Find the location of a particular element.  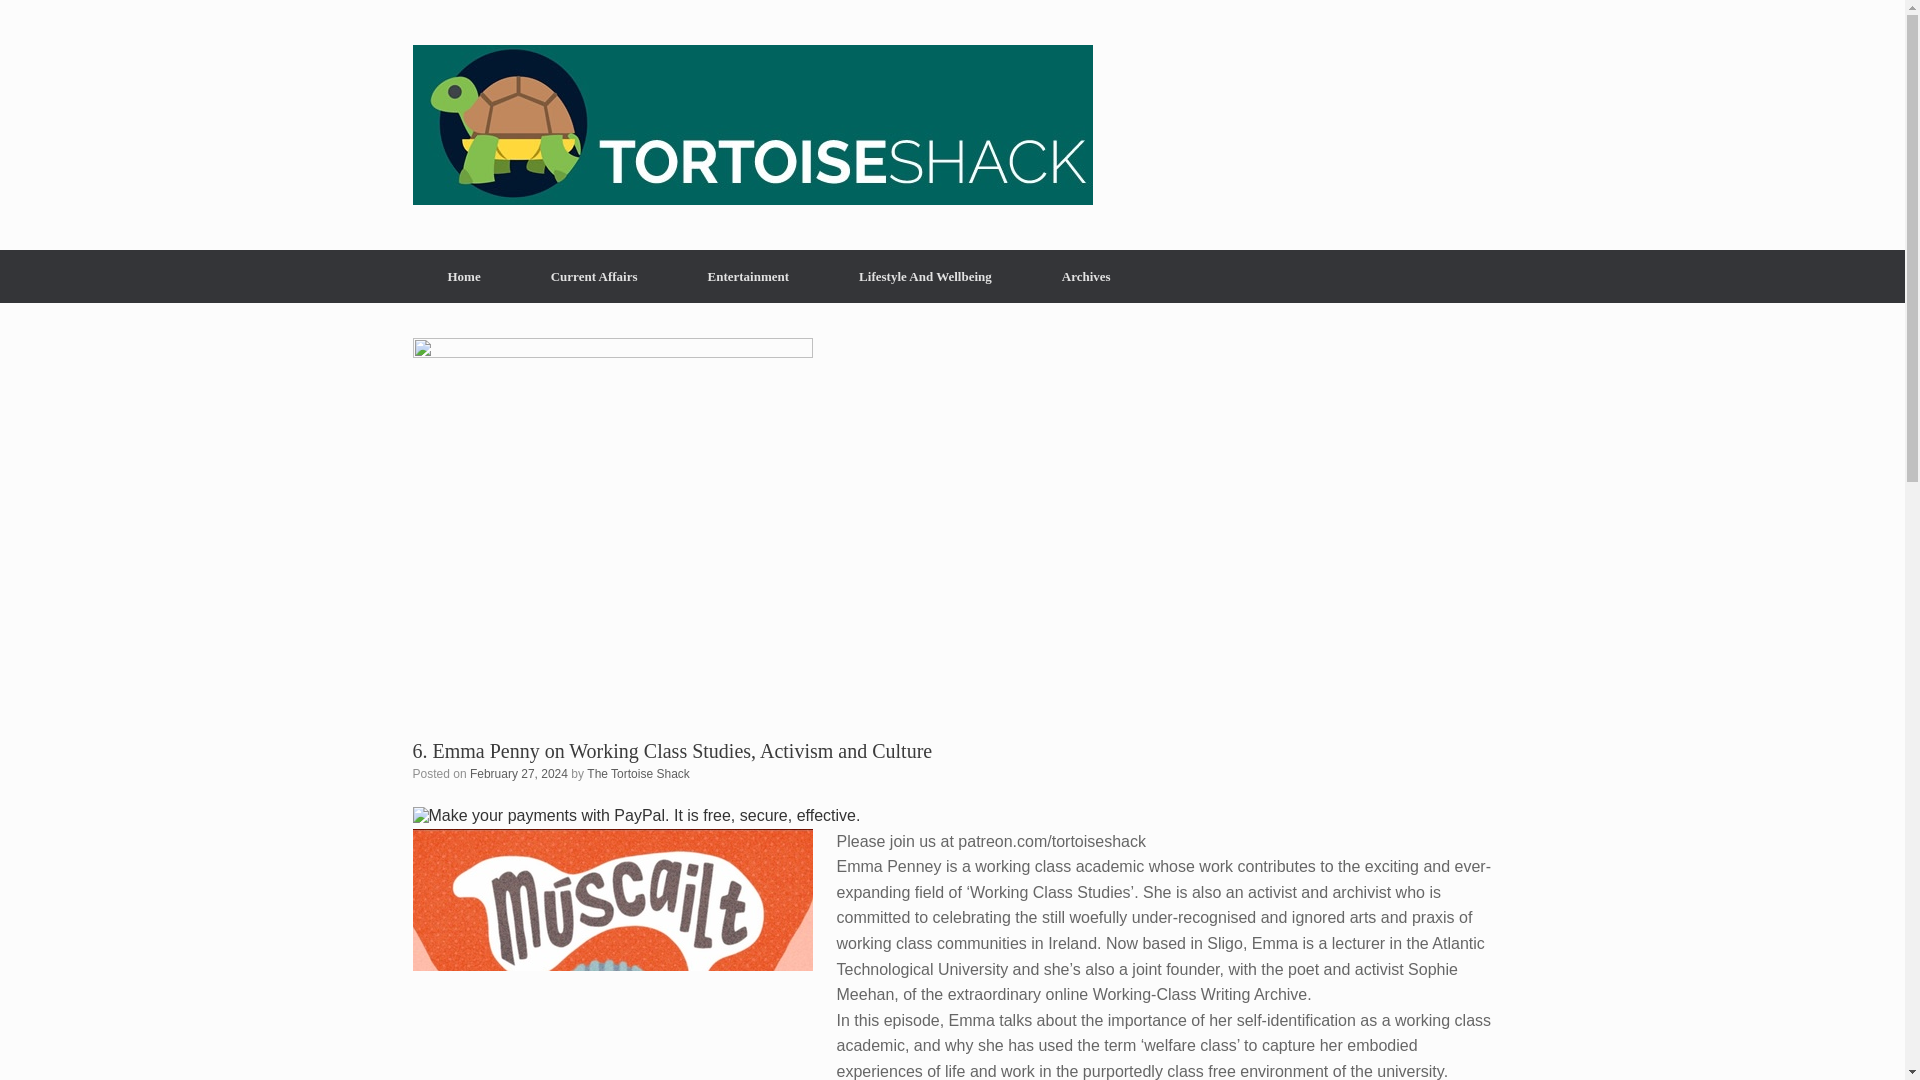

February 27, 2024 is located at coordinates (519, 773).